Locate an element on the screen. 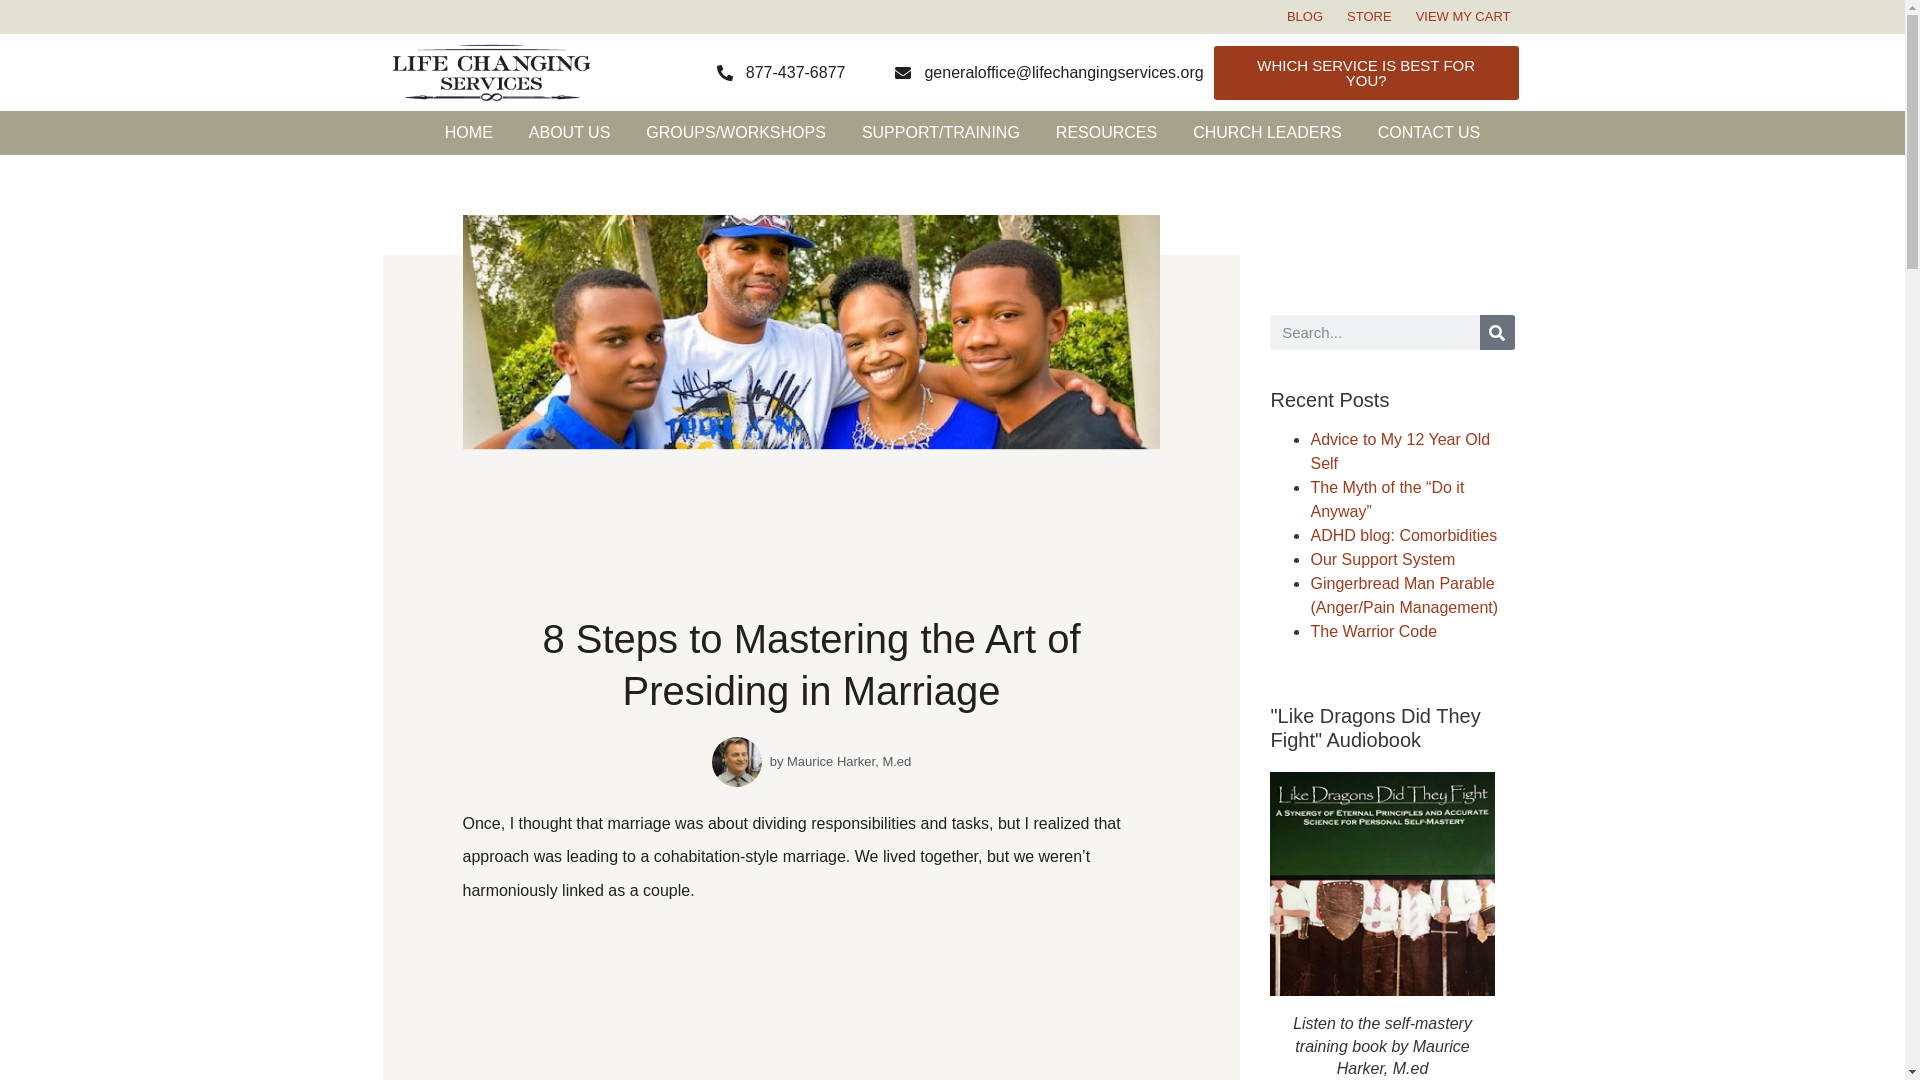  HOME is located at coordinates (468, 133).